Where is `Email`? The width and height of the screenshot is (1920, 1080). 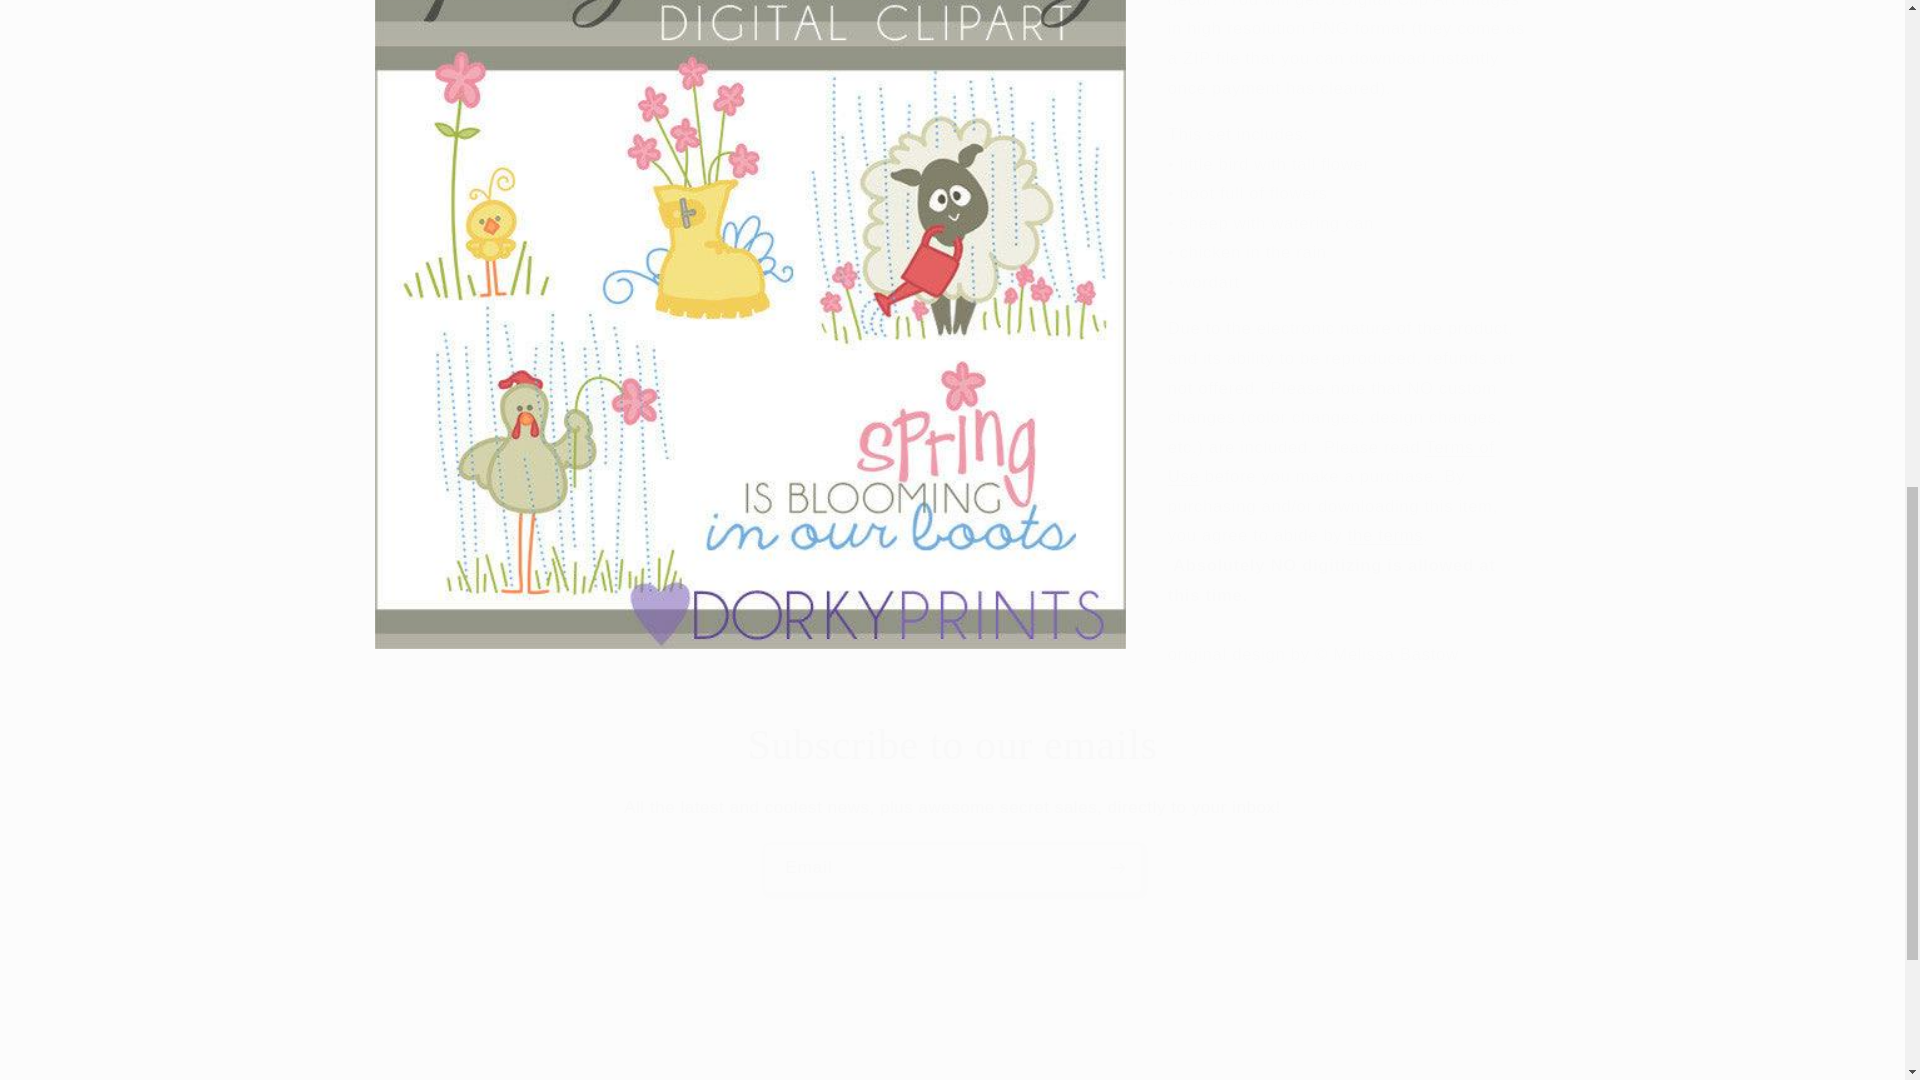 Email is located at coordinates (953, 868).